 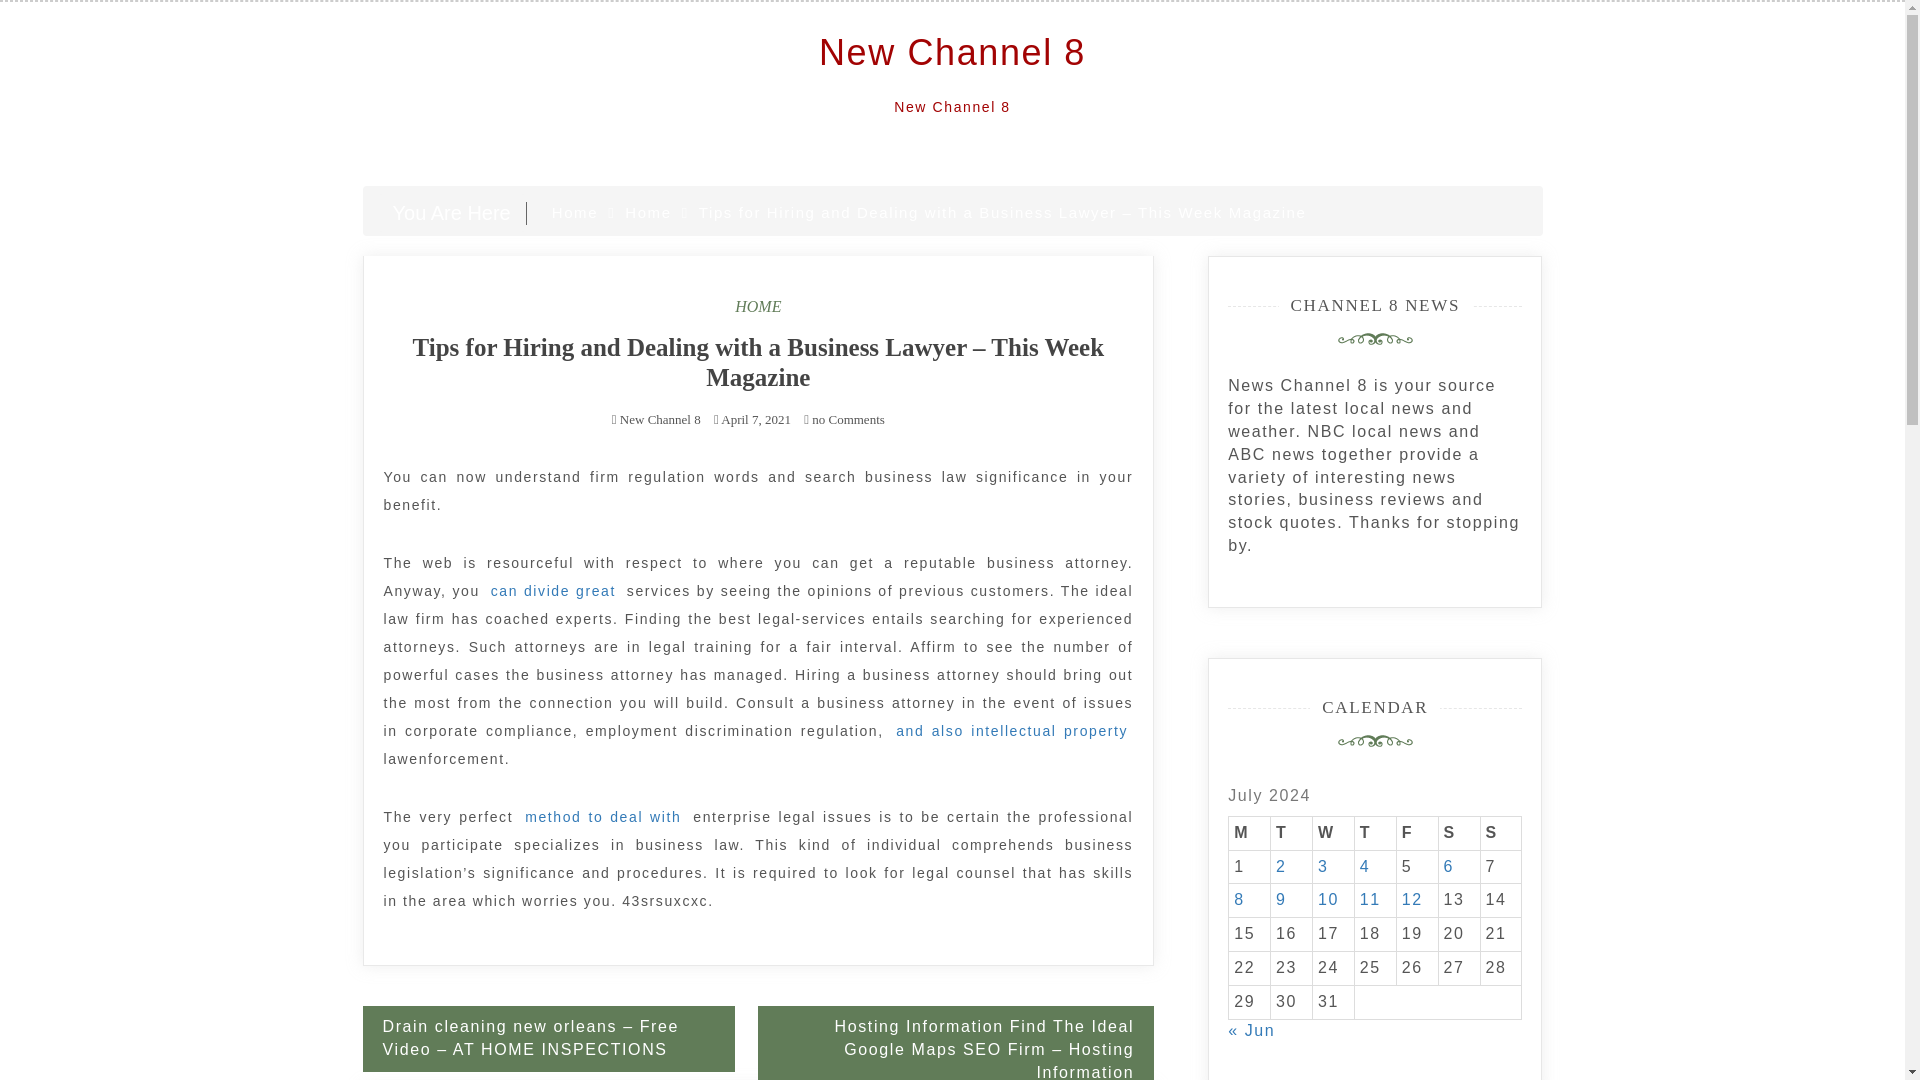 I want to click on Thursday, so click(x=1374, y=832).